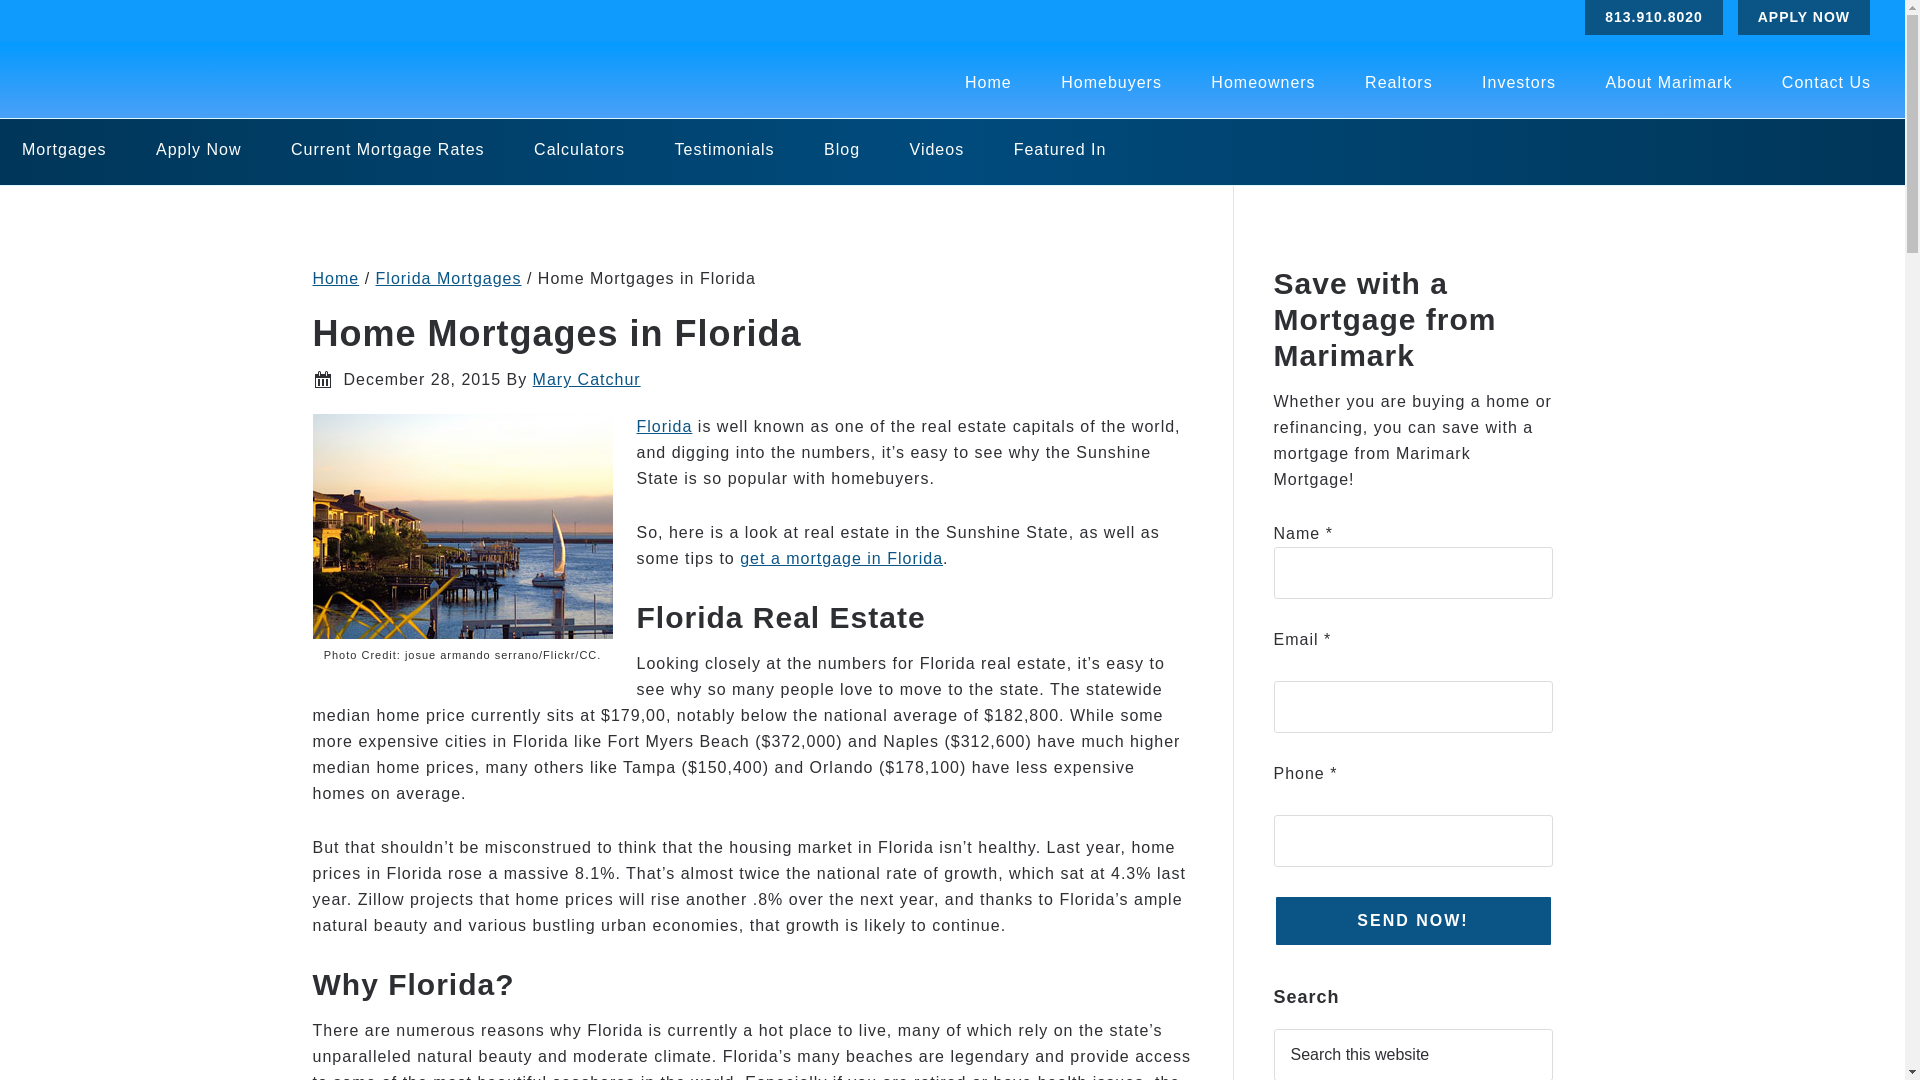  I want to click on About Marimark, so click(1668, 82).